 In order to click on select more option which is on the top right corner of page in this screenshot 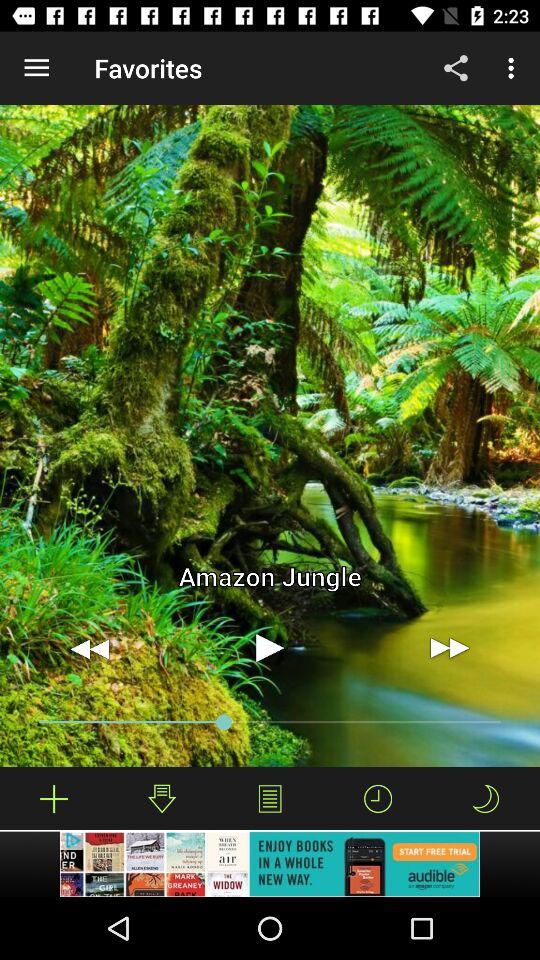, I will do `click(514, 68)`.